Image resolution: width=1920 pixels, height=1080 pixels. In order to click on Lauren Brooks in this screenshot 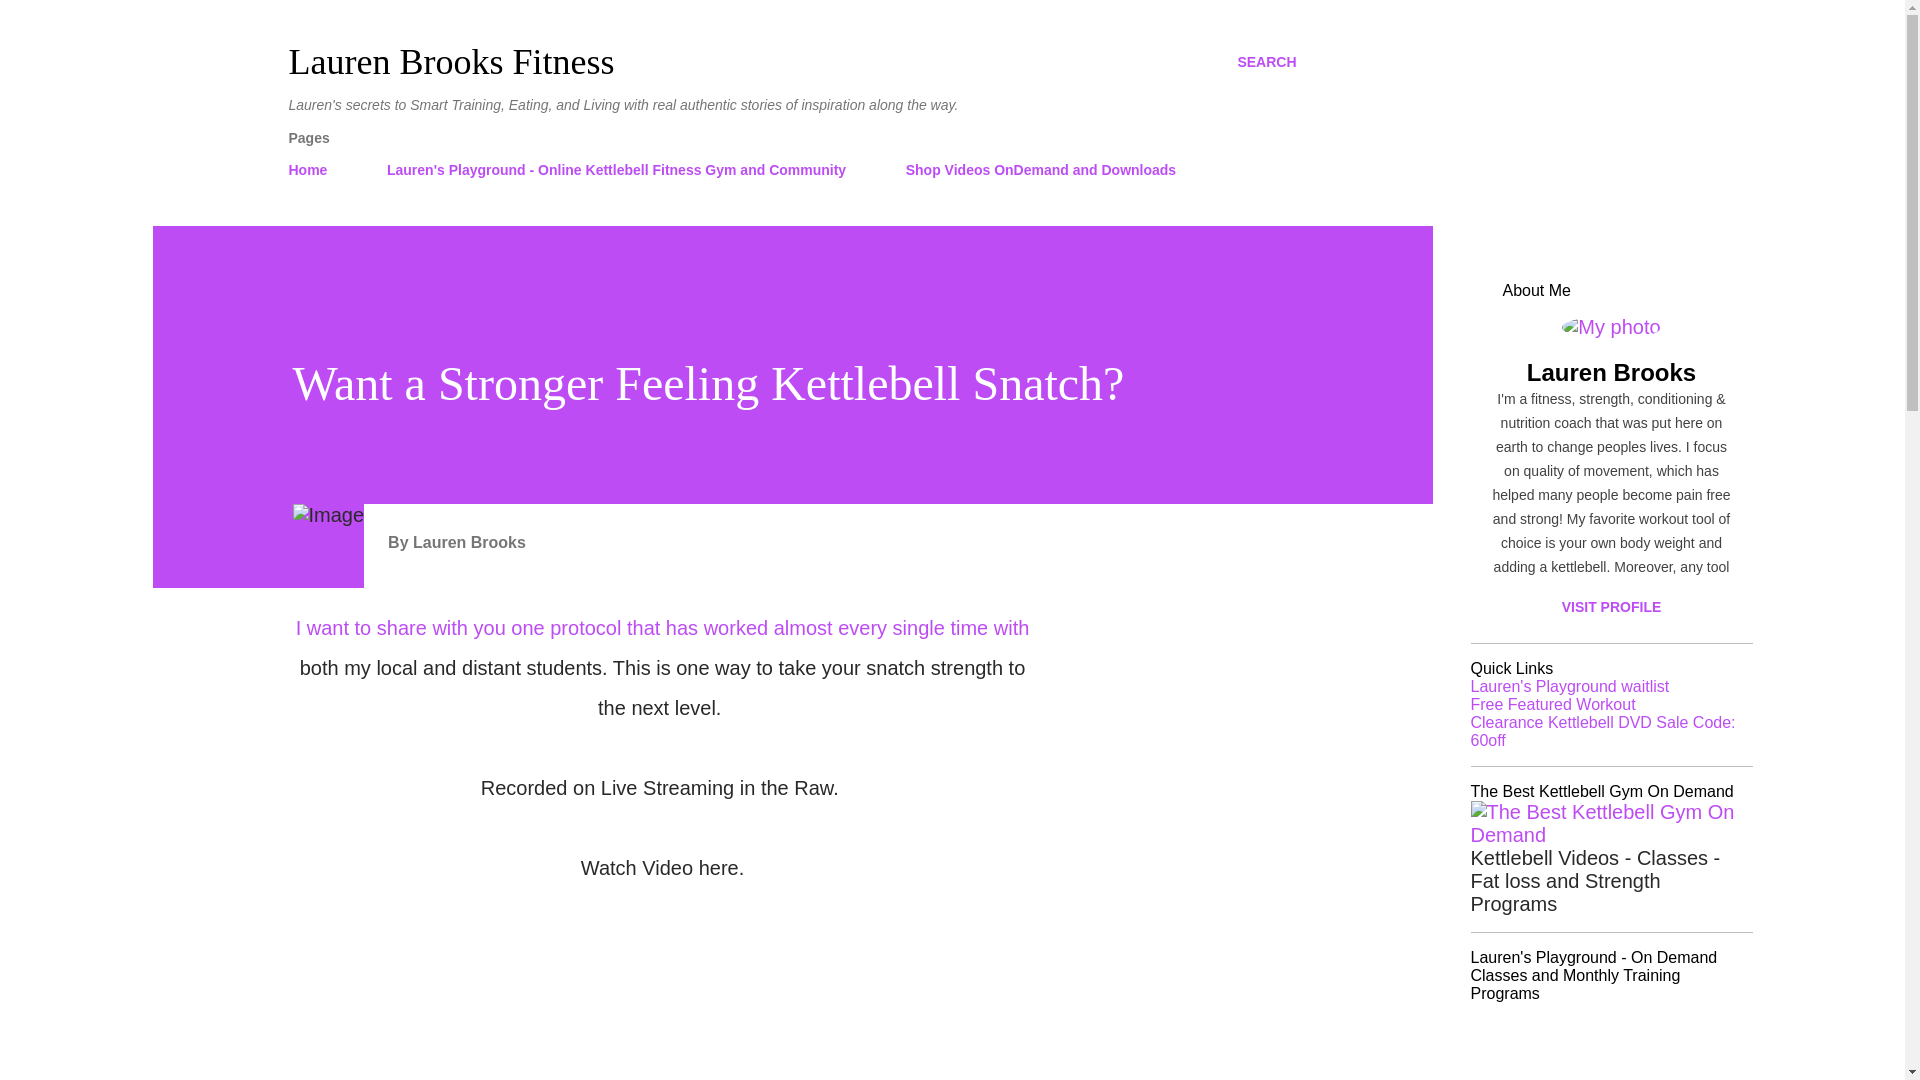, I will do `click(469, 542)`.